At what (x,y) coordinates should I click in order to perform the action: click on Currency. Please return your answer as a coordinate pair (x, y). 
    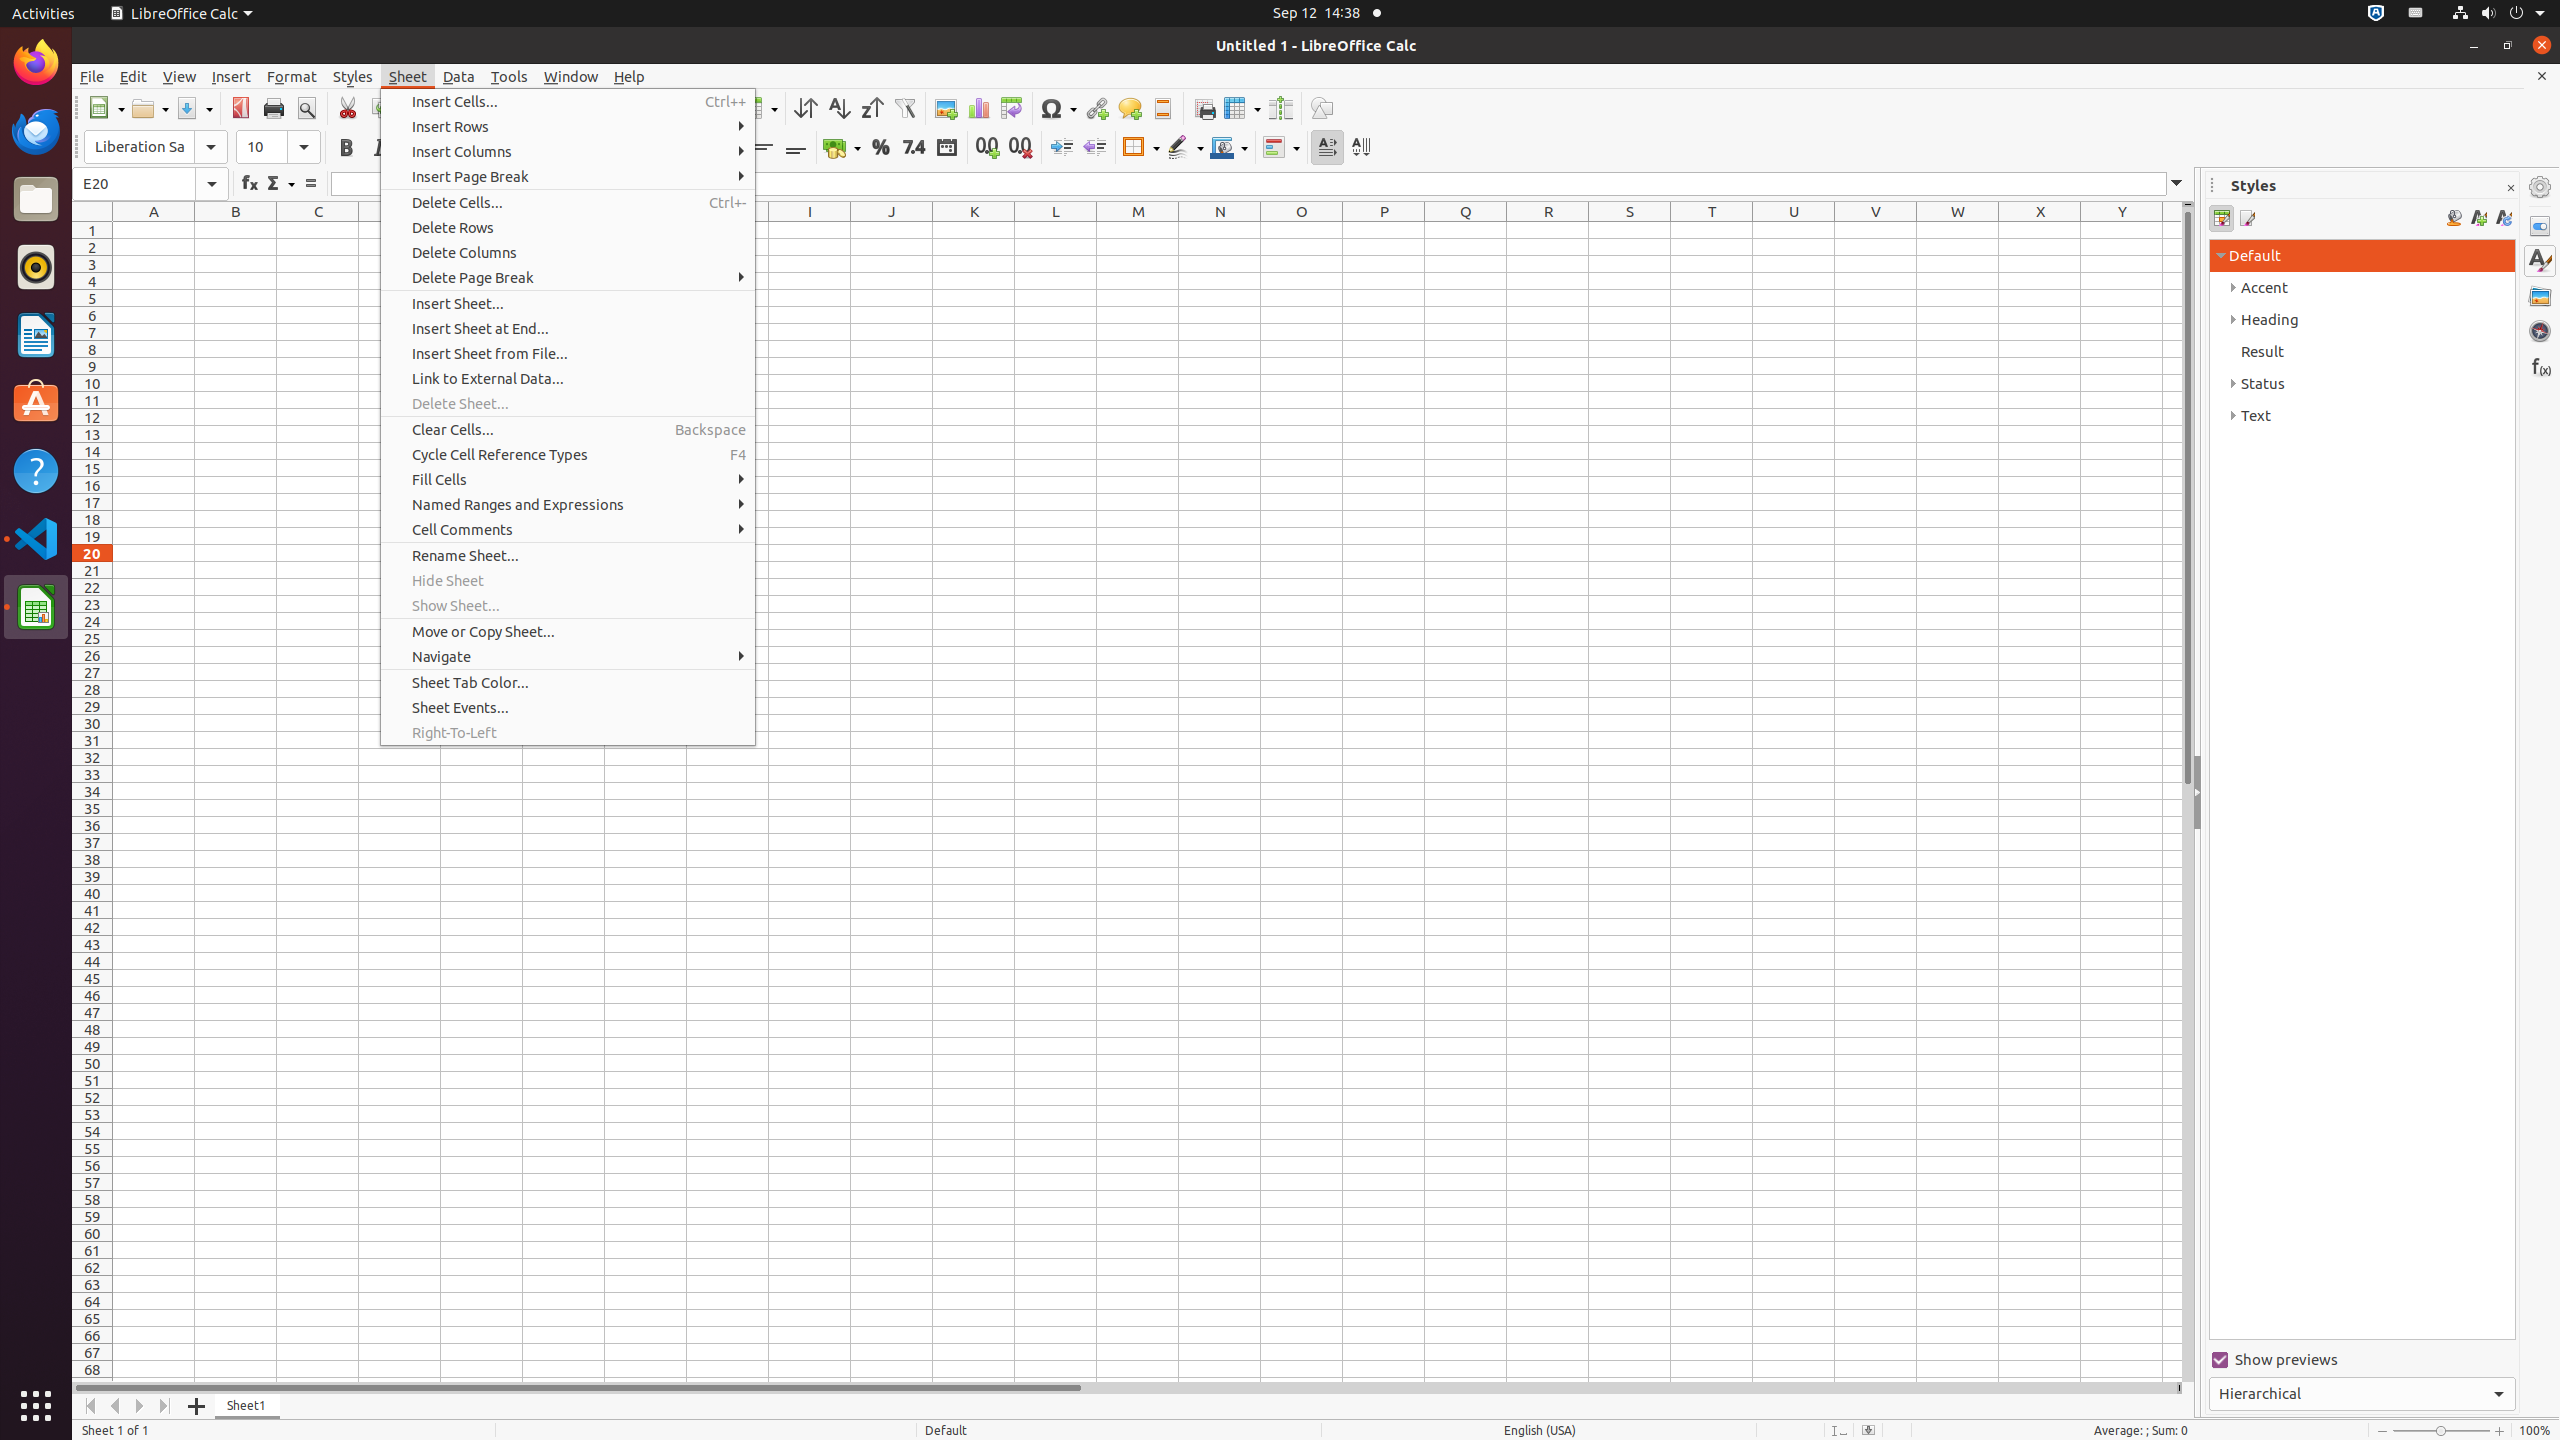
    Looking at the image, I should click on (842, 148).